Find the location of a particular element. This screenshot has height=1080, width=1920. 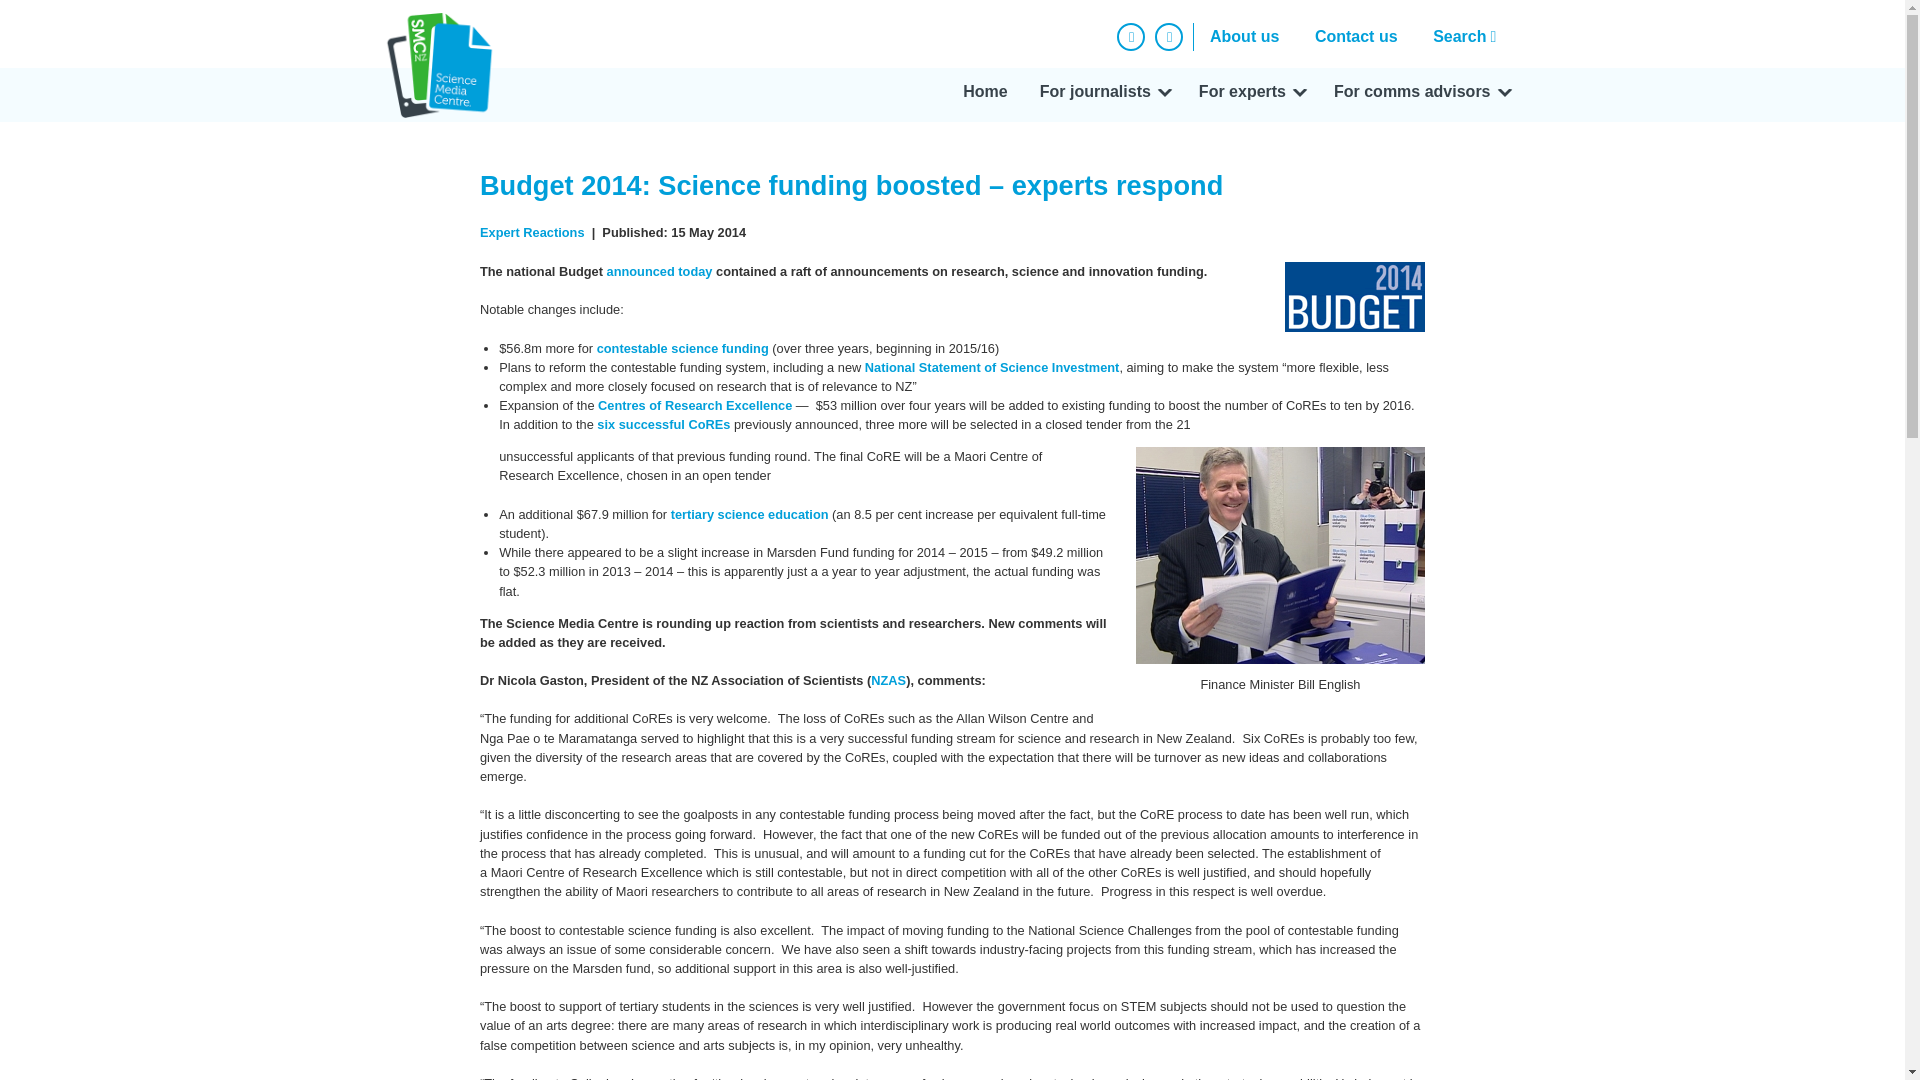

Twitter is located at coordinates (1168, 36).